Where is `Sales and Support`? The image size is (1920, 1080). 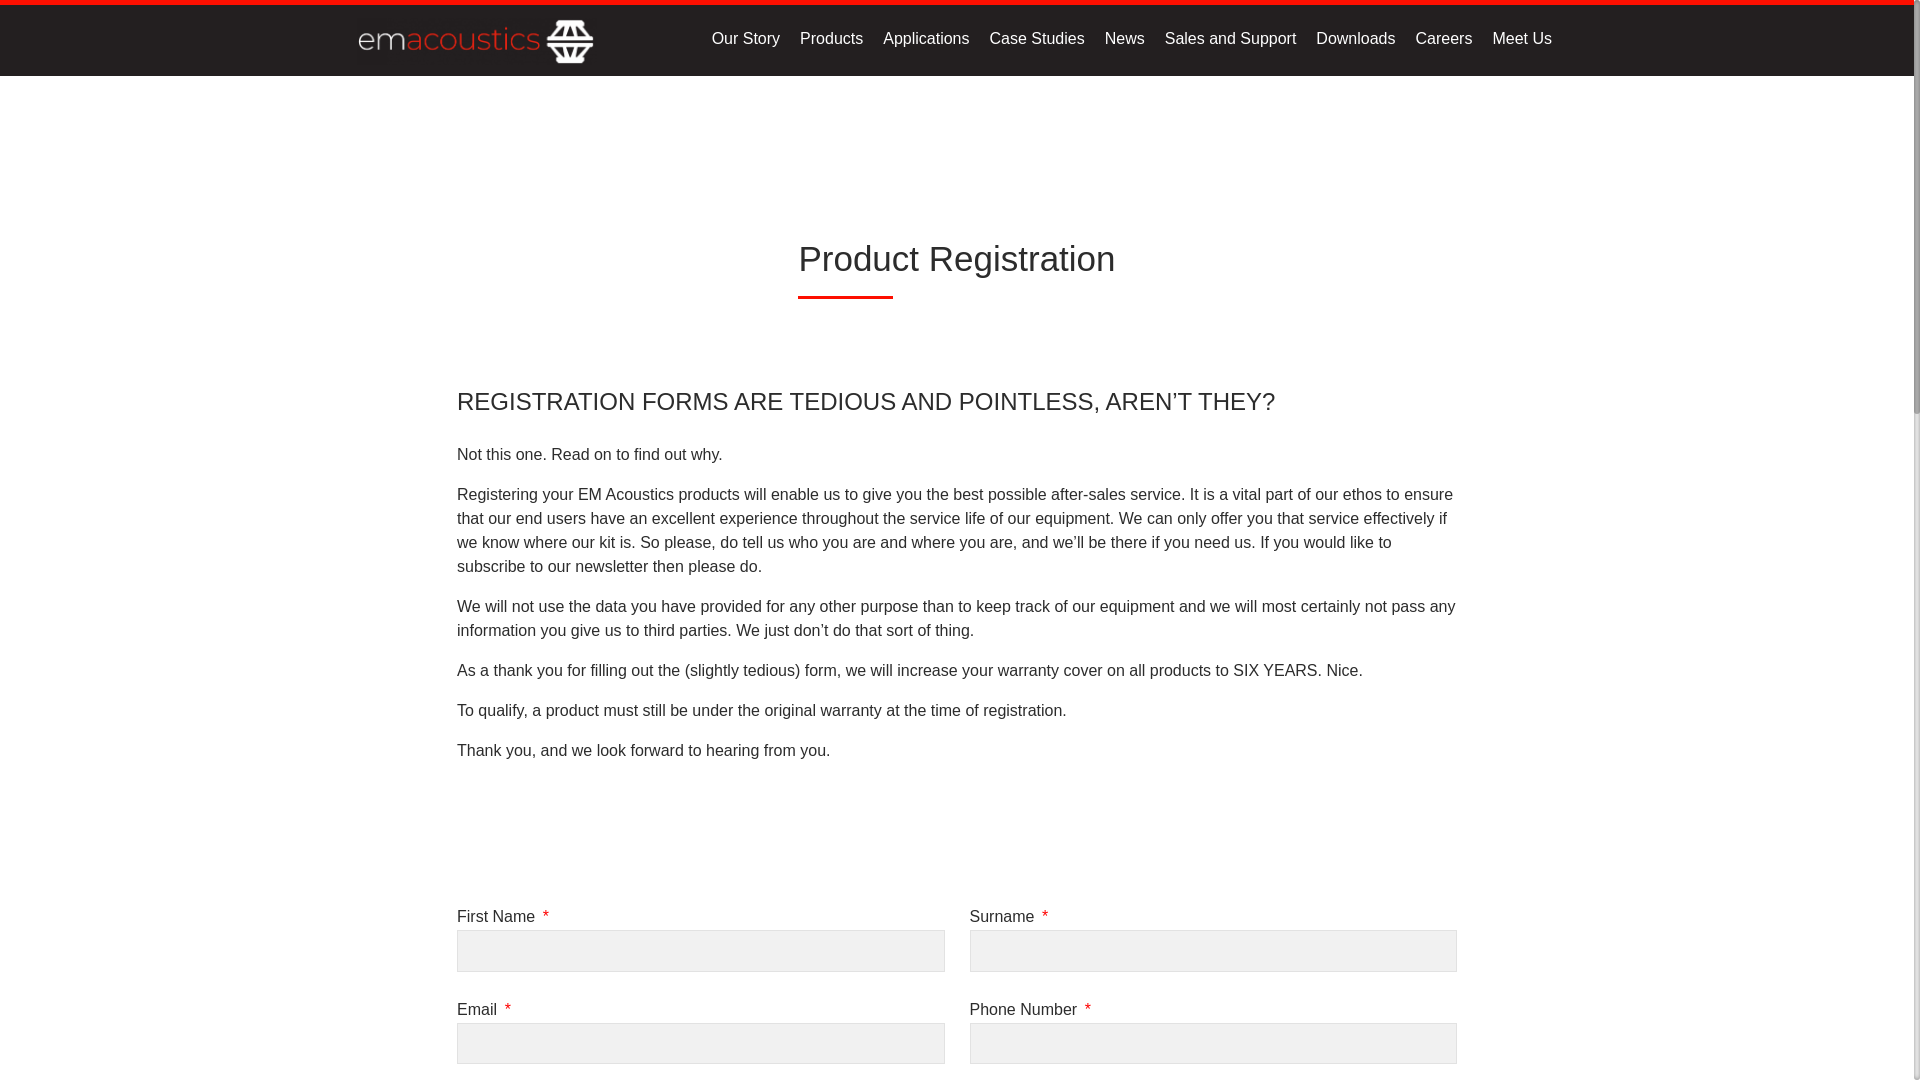
Sales and Support is located at coordinates (1230, 38).